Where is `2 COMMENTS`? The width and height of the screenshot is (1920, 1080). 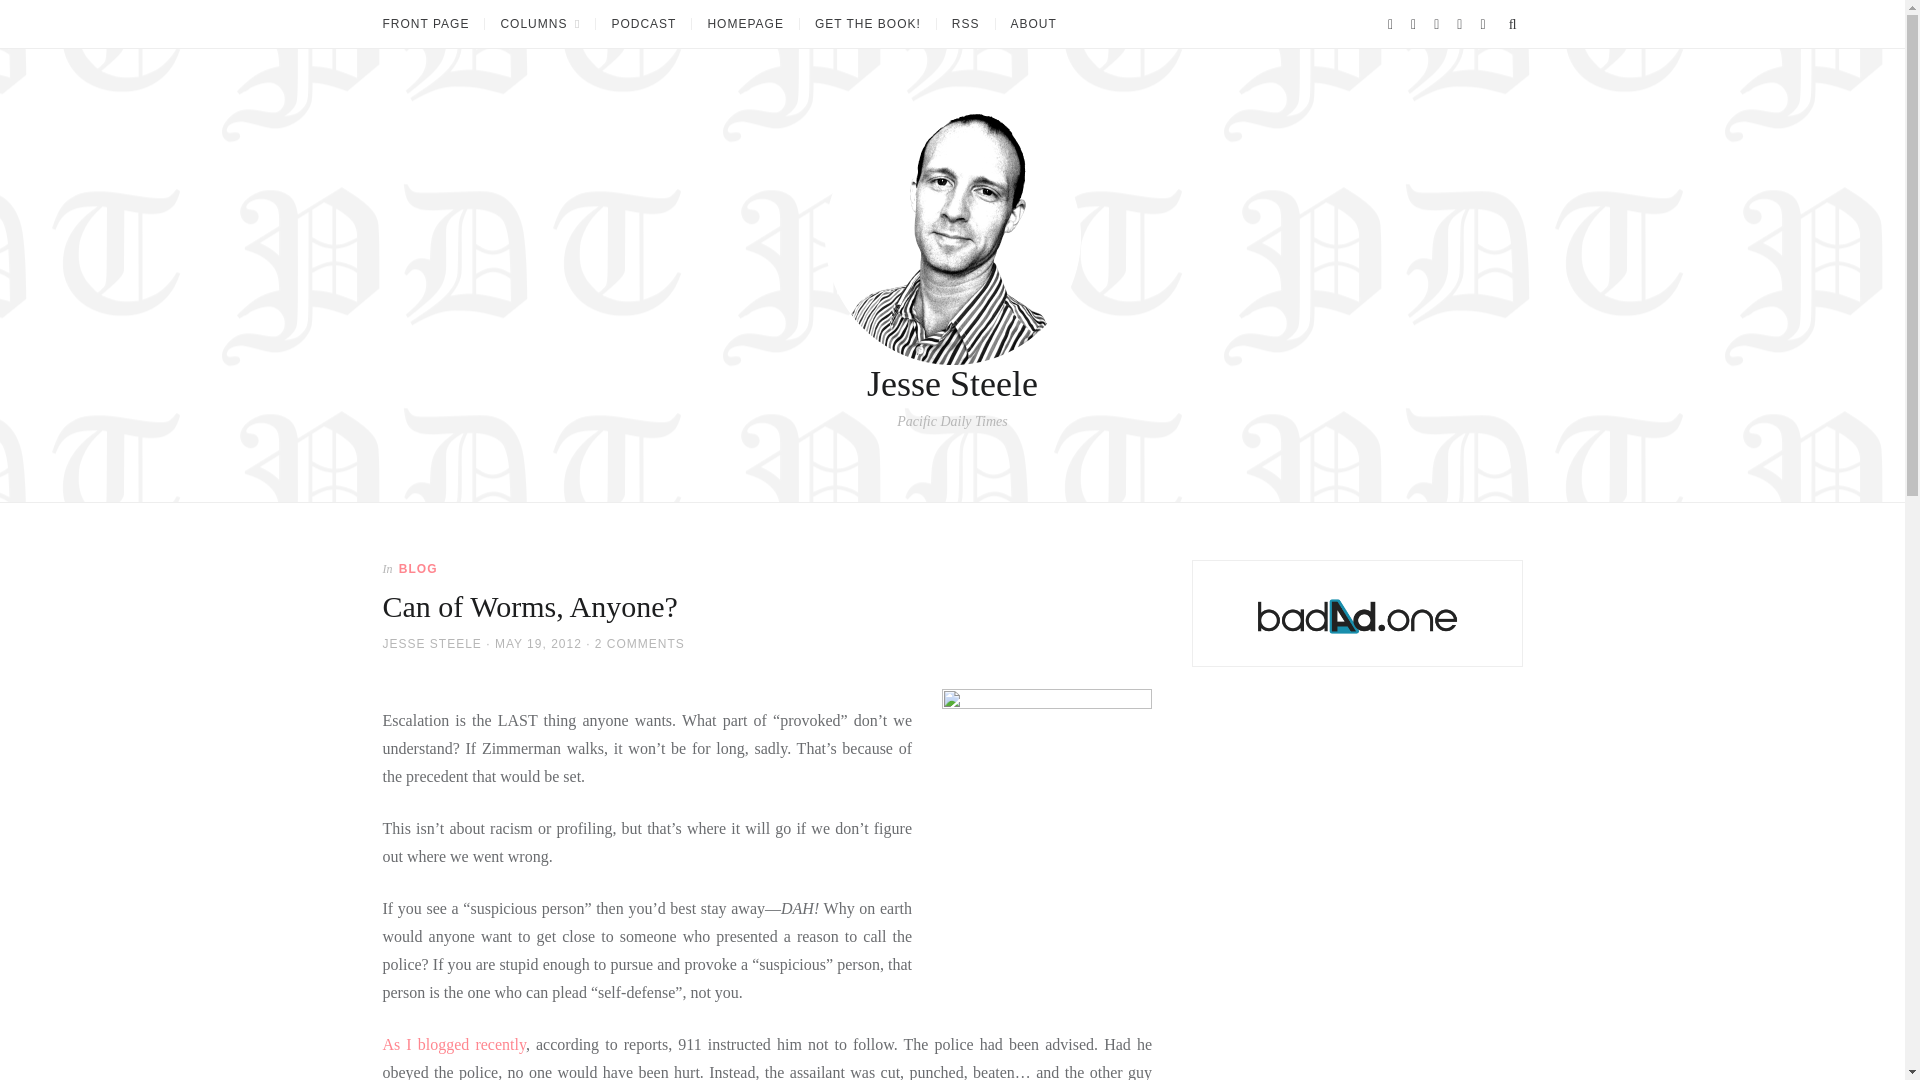 2 COMMENTS is located at coordinates (640, 644).